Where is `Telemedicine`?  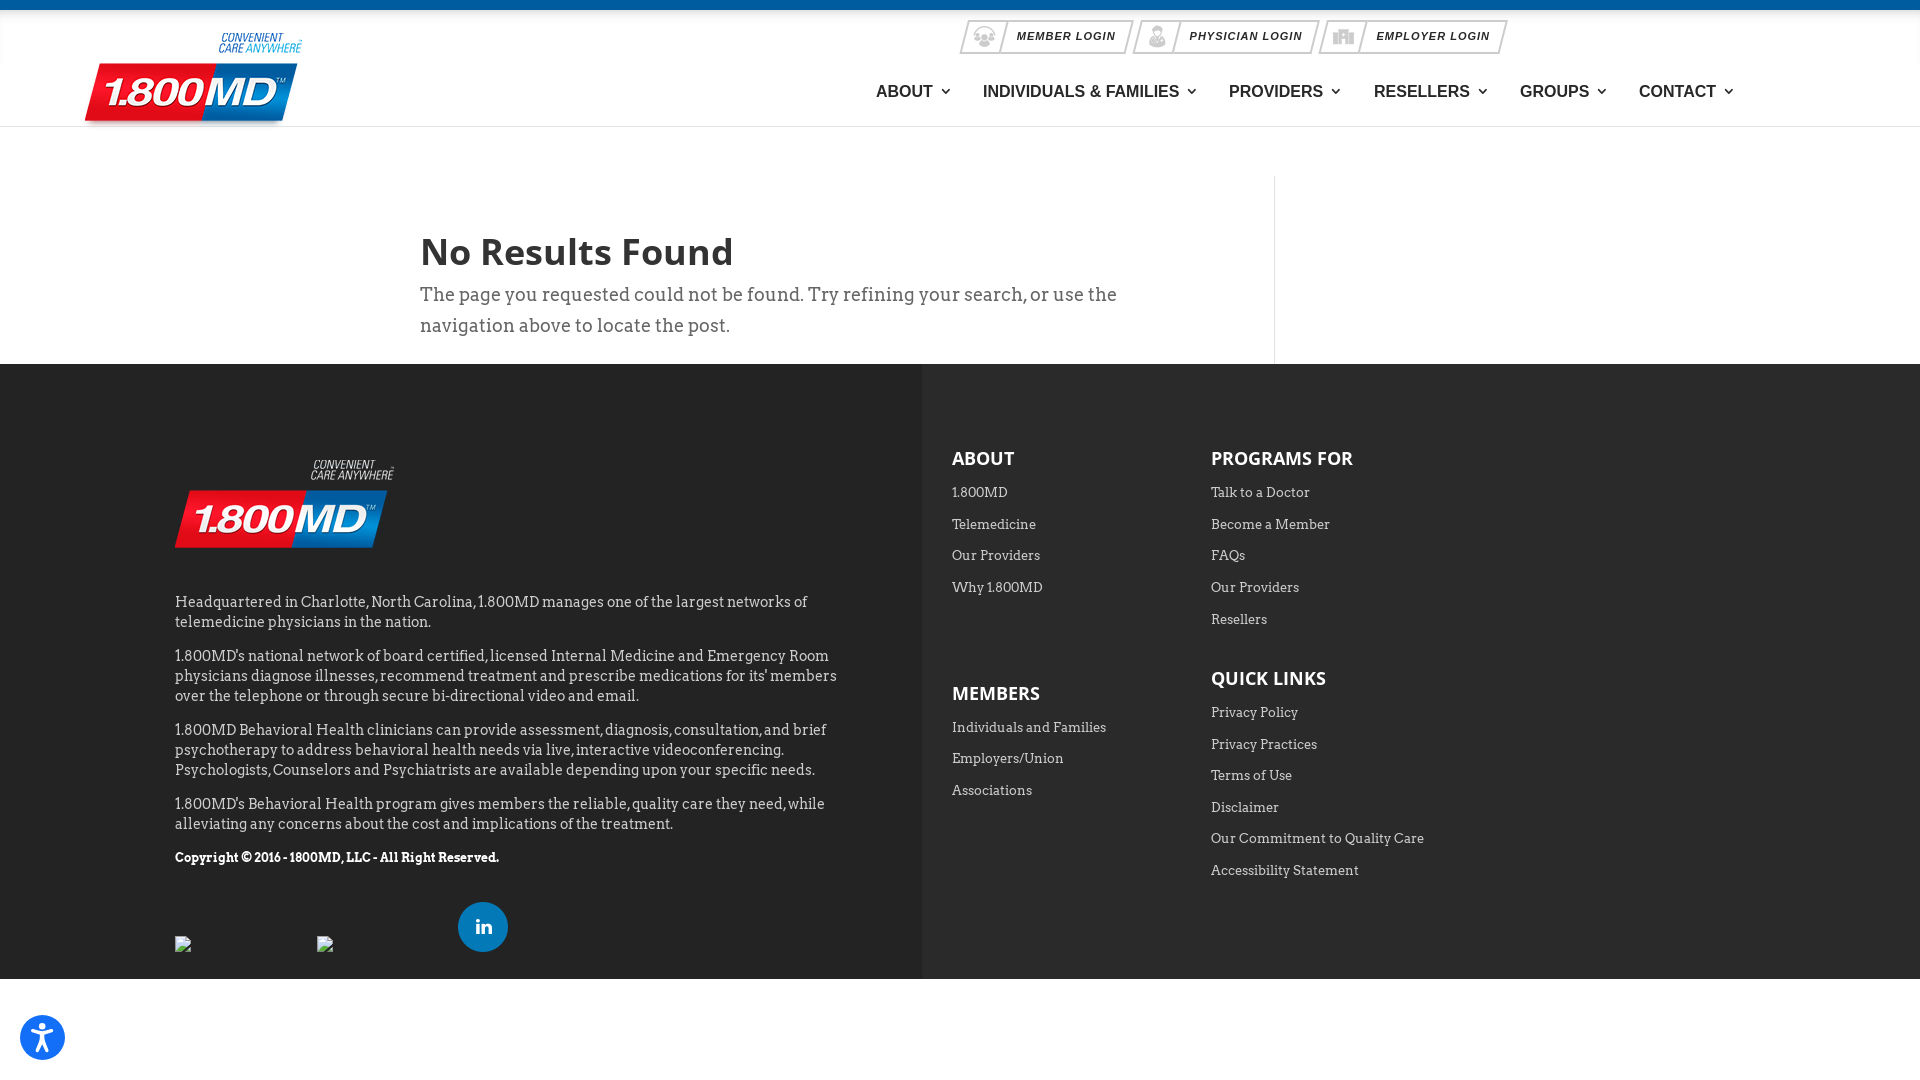 Telemedicine is located at coordinates (994, 524).